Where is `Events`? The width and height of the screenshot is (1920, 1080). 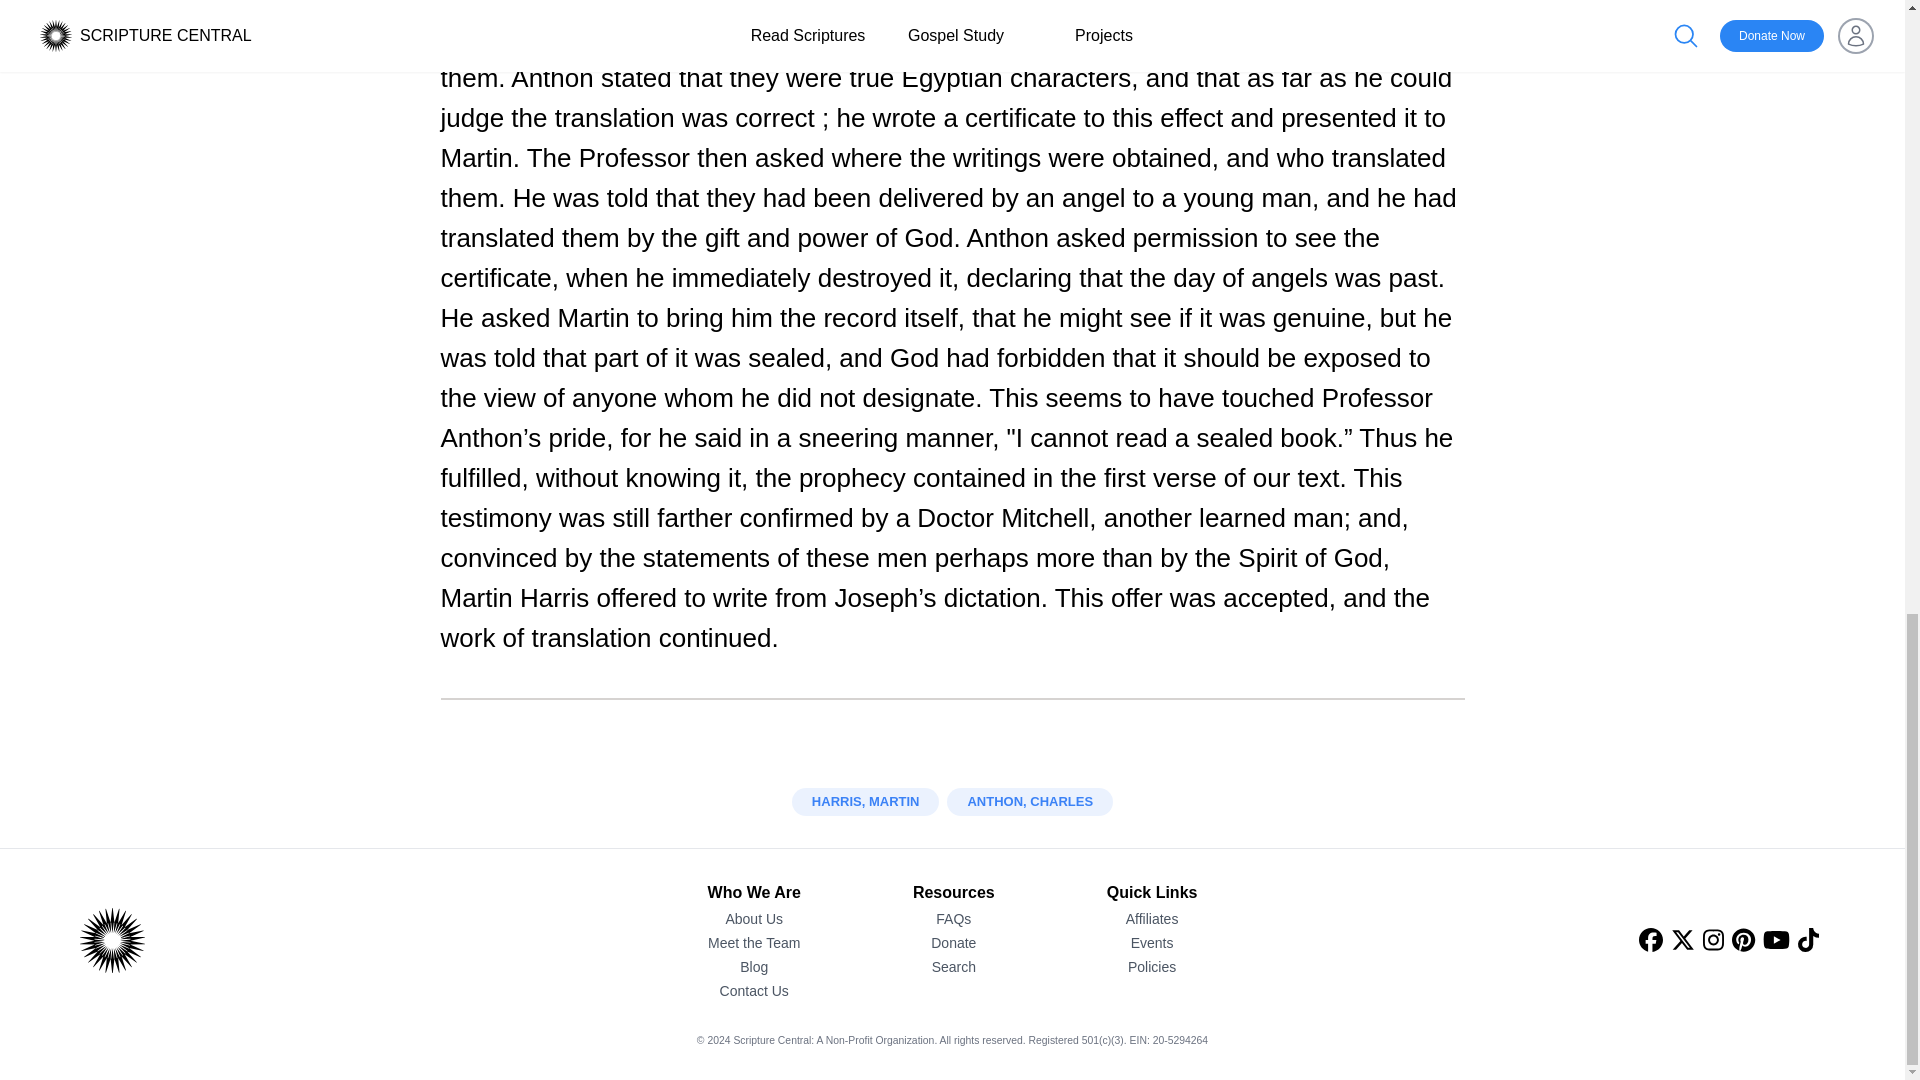
Events is located at coordinates (1152, 942).